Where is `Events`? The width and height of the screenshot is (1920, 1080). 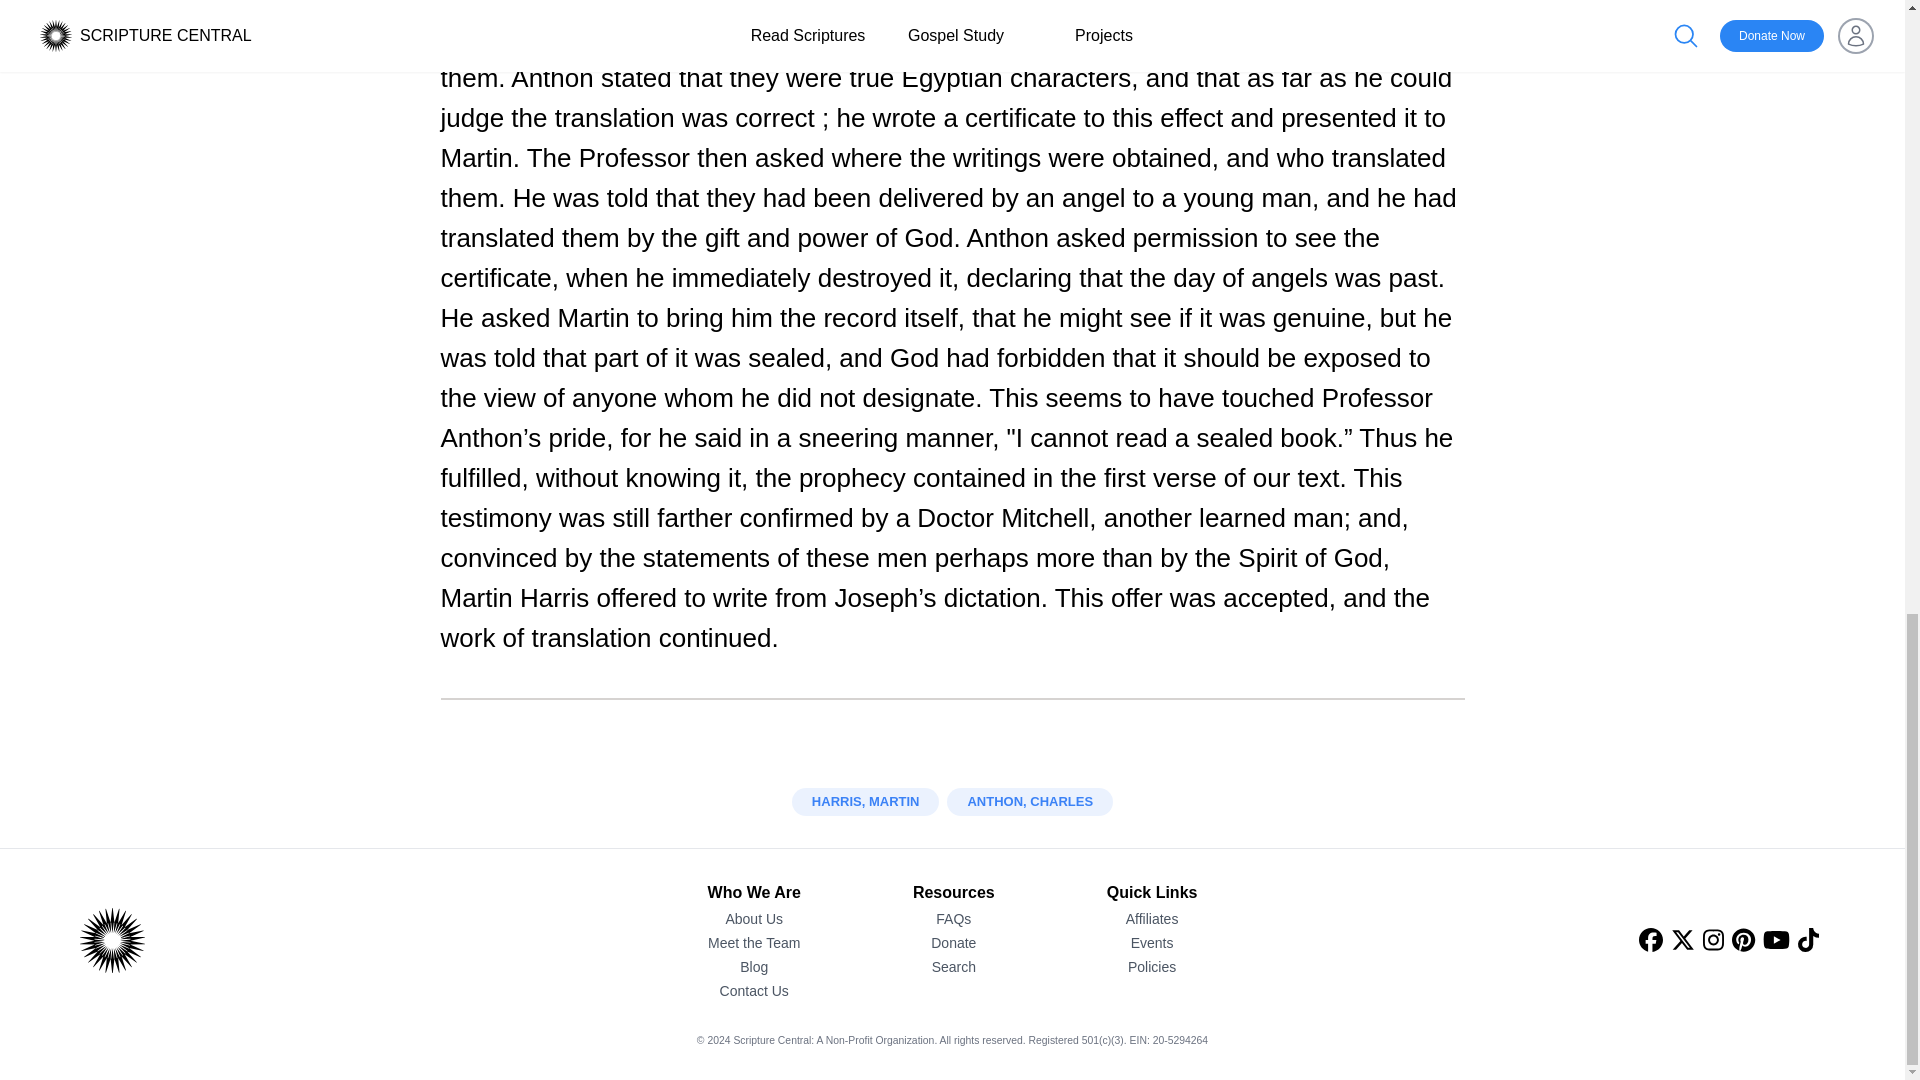
Events is located at coordinates (1152, 942).